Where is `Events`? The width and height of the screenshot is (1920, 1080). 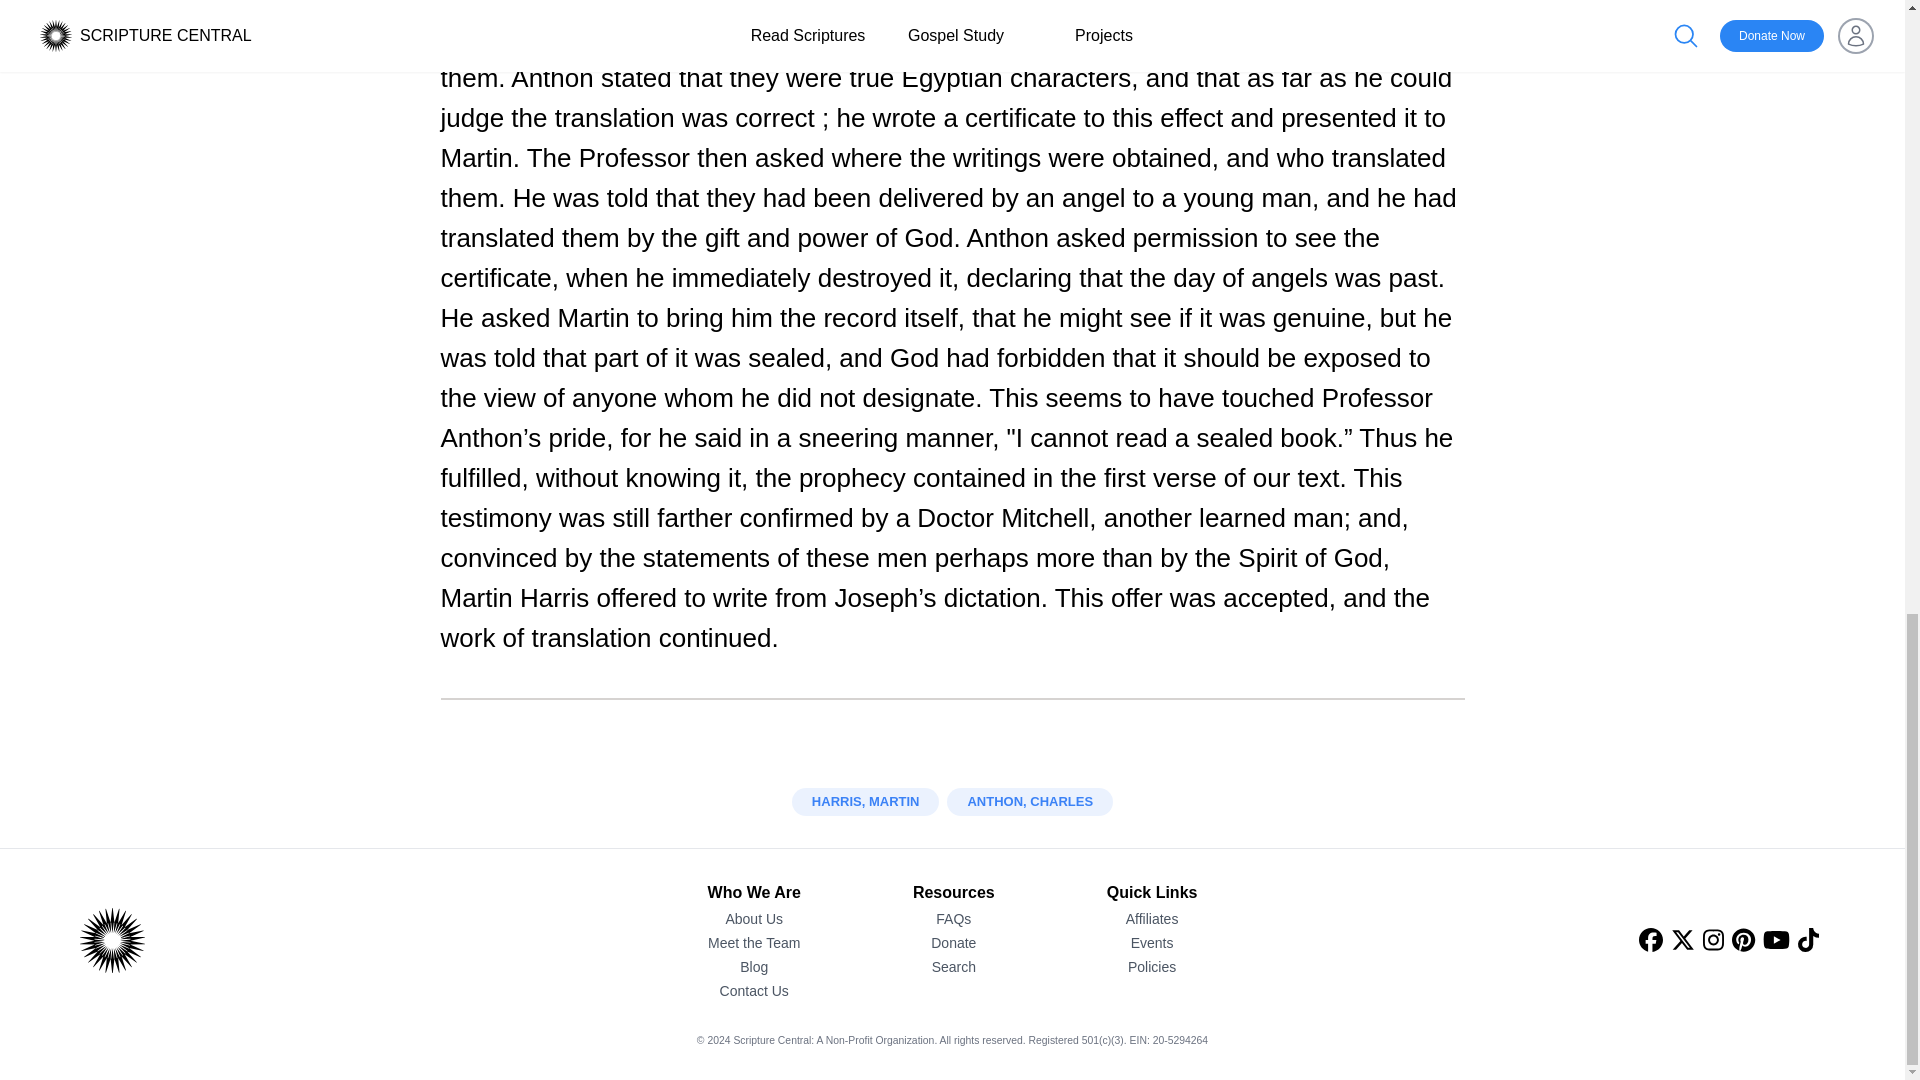
Events is located at coordinates (1152, 942).